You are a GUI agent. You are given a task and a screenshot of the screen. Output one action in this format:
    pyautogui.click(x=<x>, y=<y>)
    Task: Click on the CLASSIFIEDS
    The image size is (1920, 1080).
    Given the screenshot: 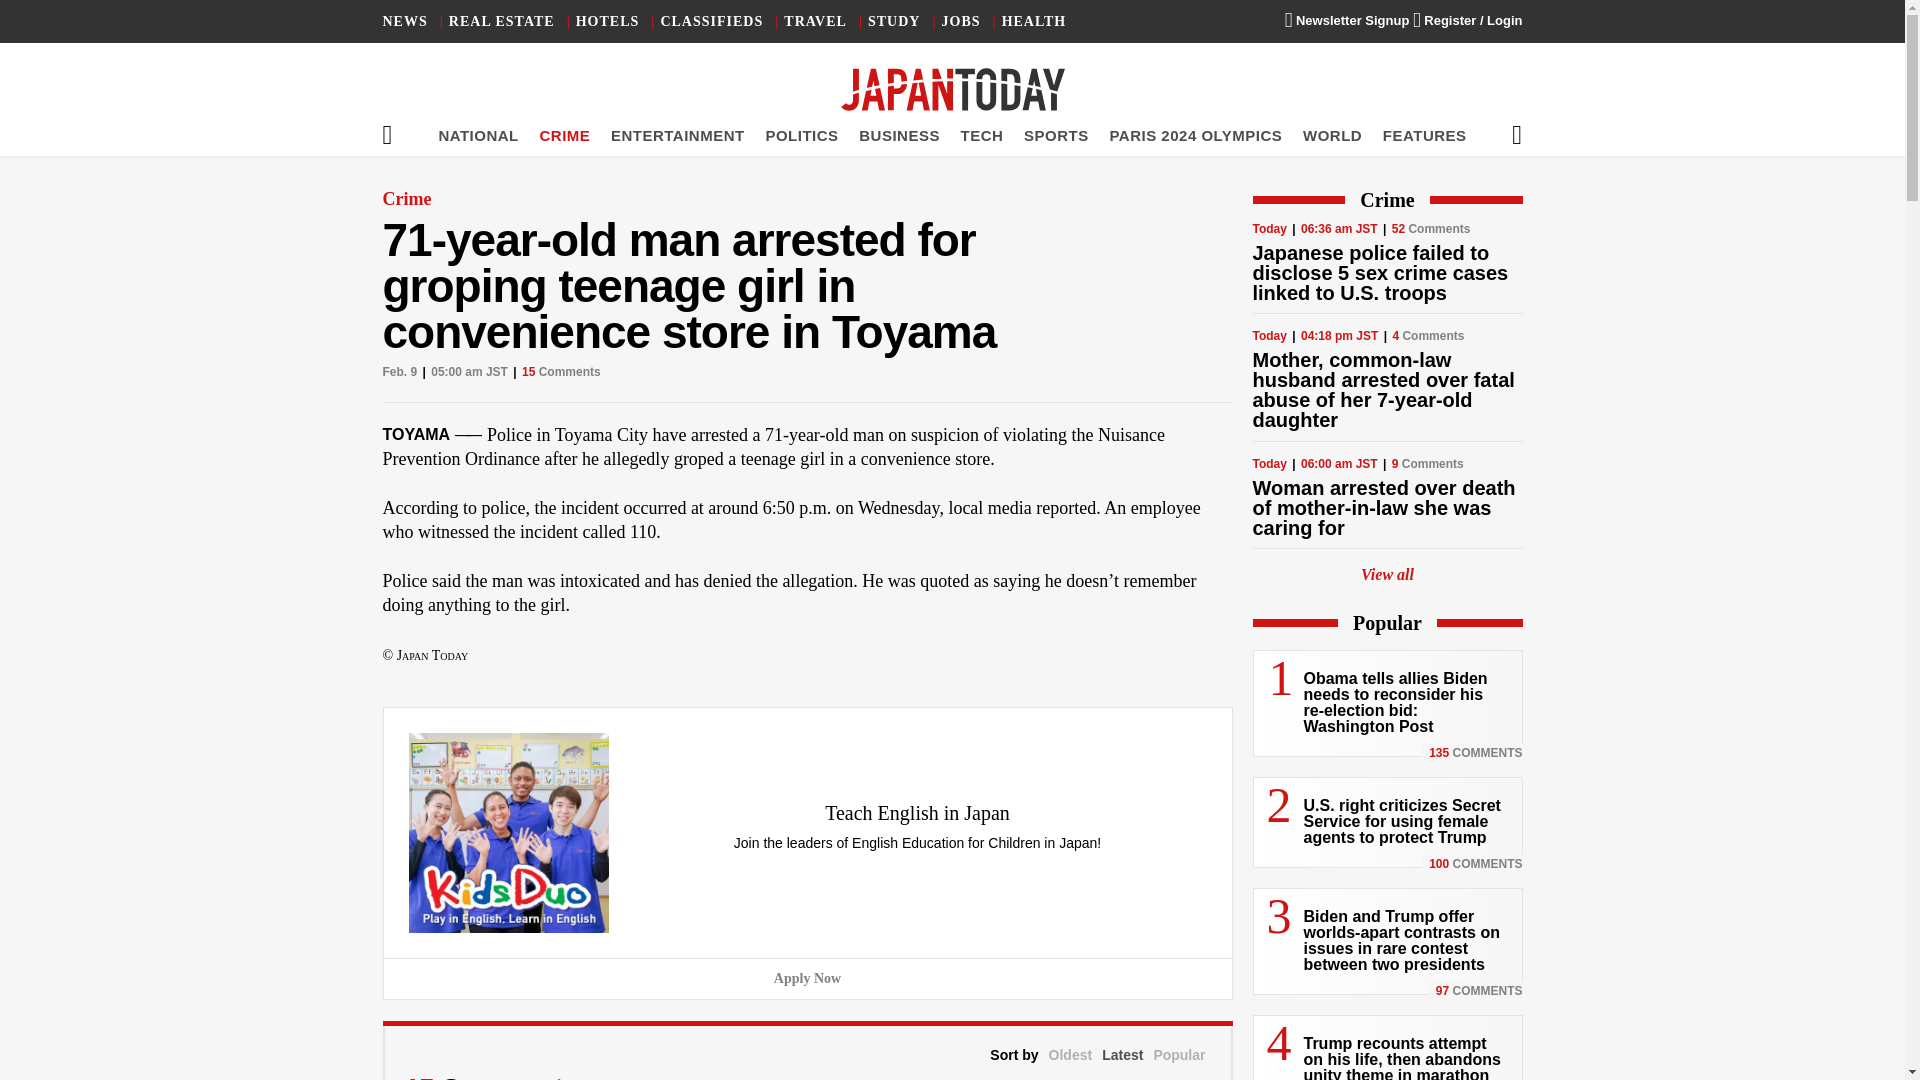 What is the action you would take?
    pyautogui.click(x=711, y=22)
    